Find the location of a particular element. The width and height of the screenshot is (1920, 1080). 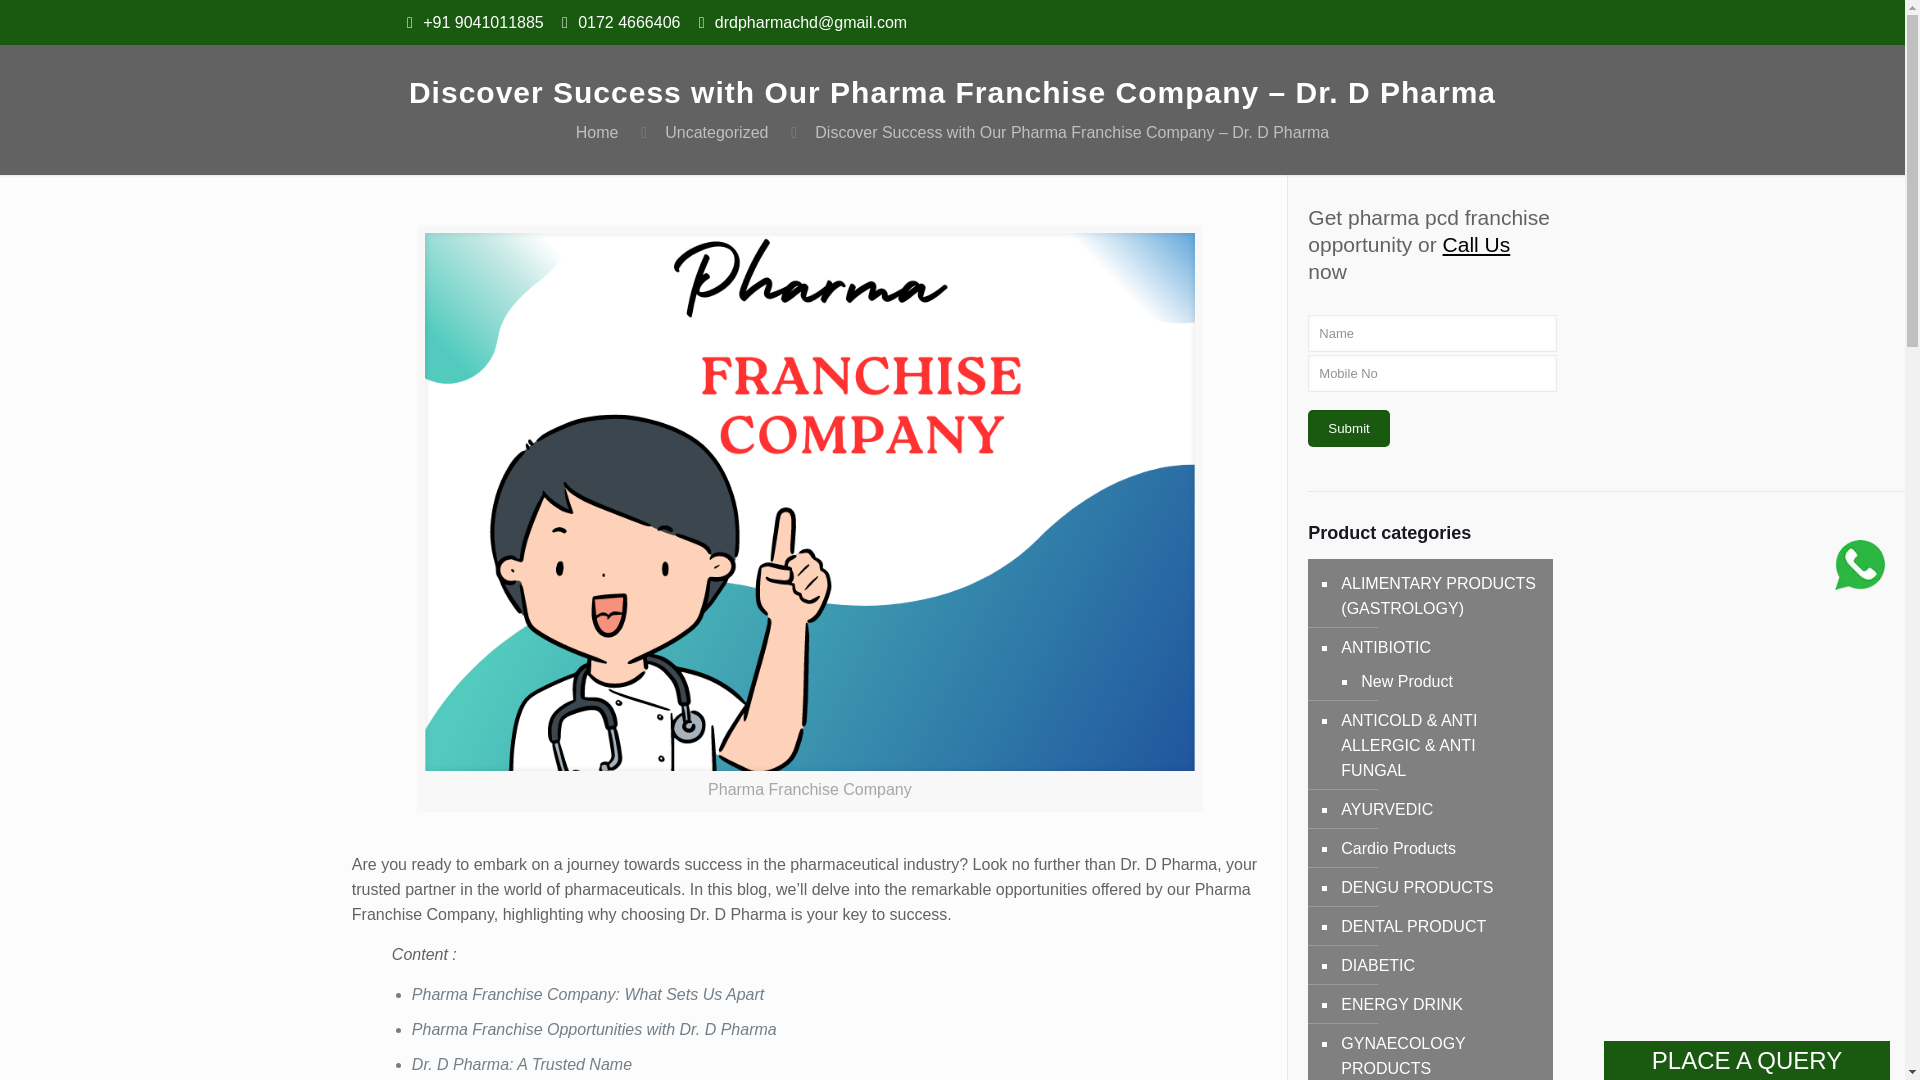

Submit is located at coordinates (1348, 428).